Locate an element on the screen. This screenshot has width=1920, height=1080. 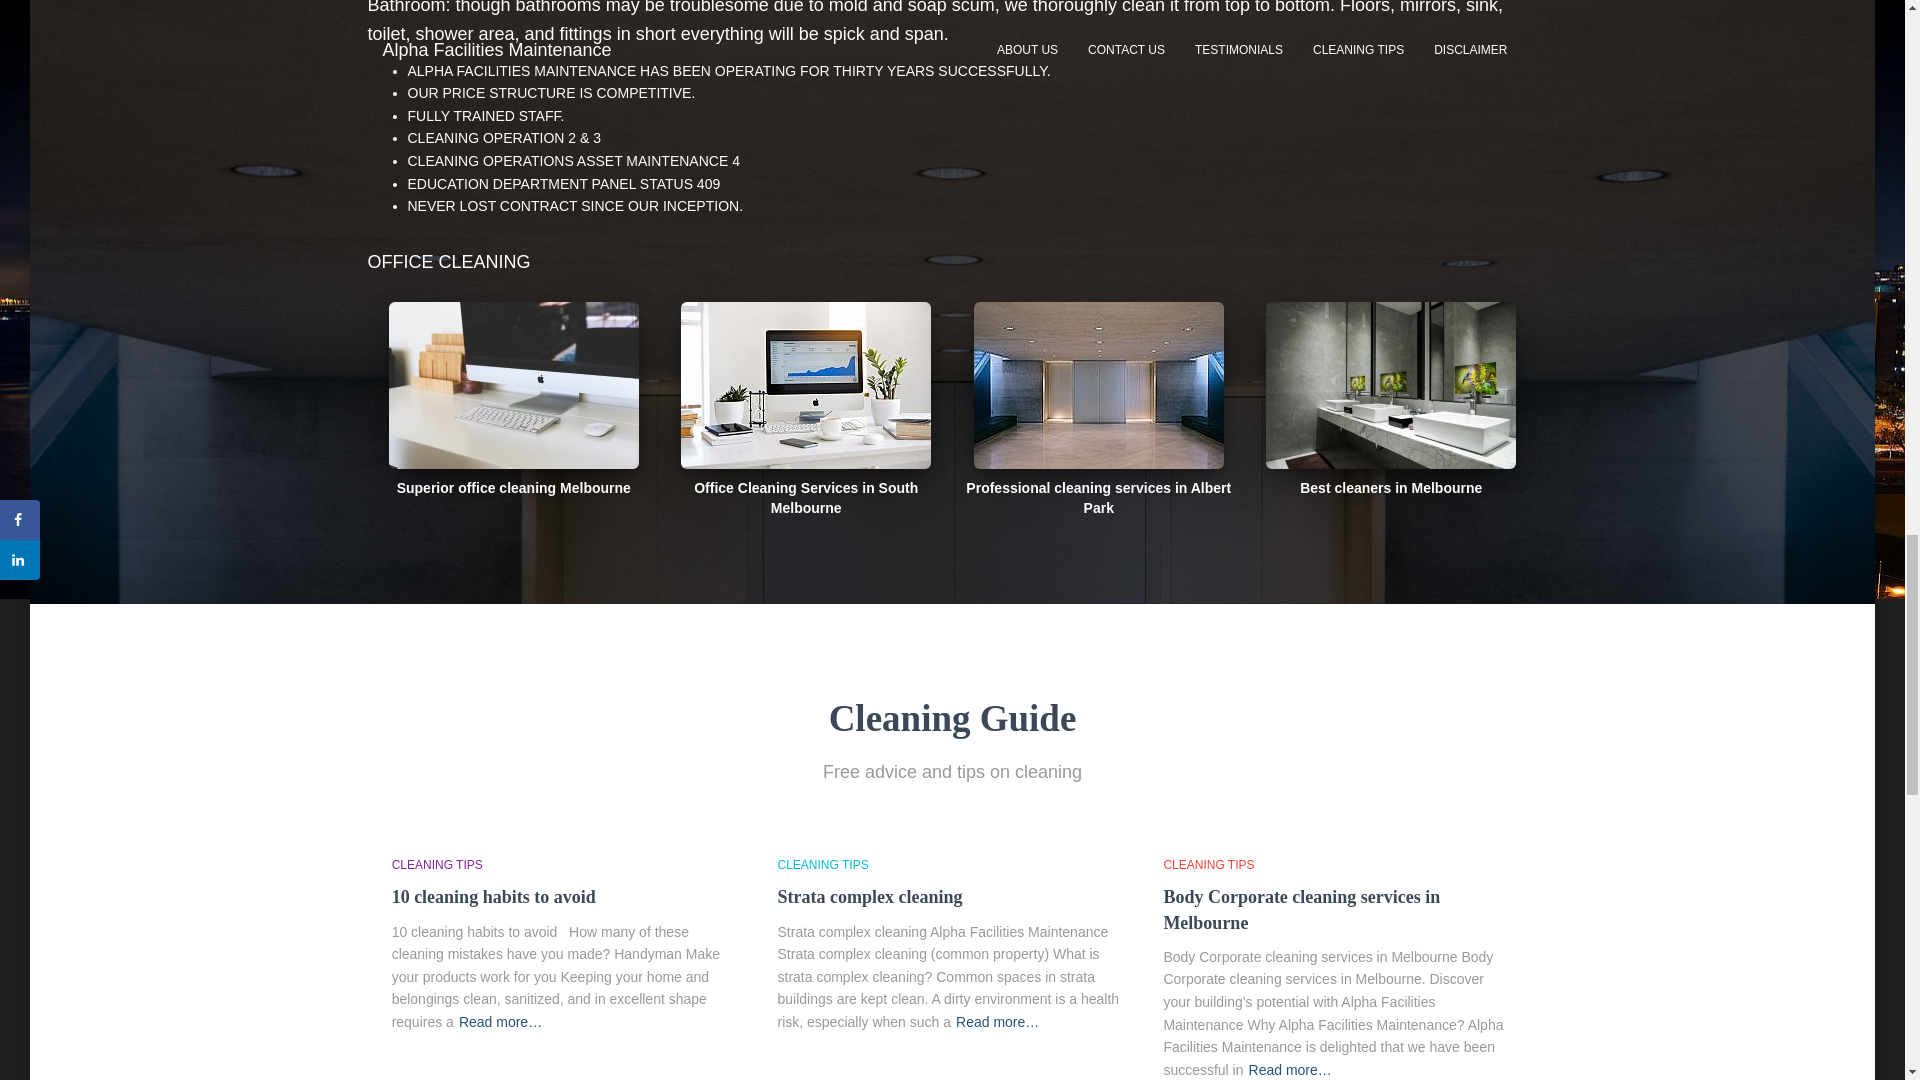
View all posts in Cleaning Tips is located at coordinates (823, 864).